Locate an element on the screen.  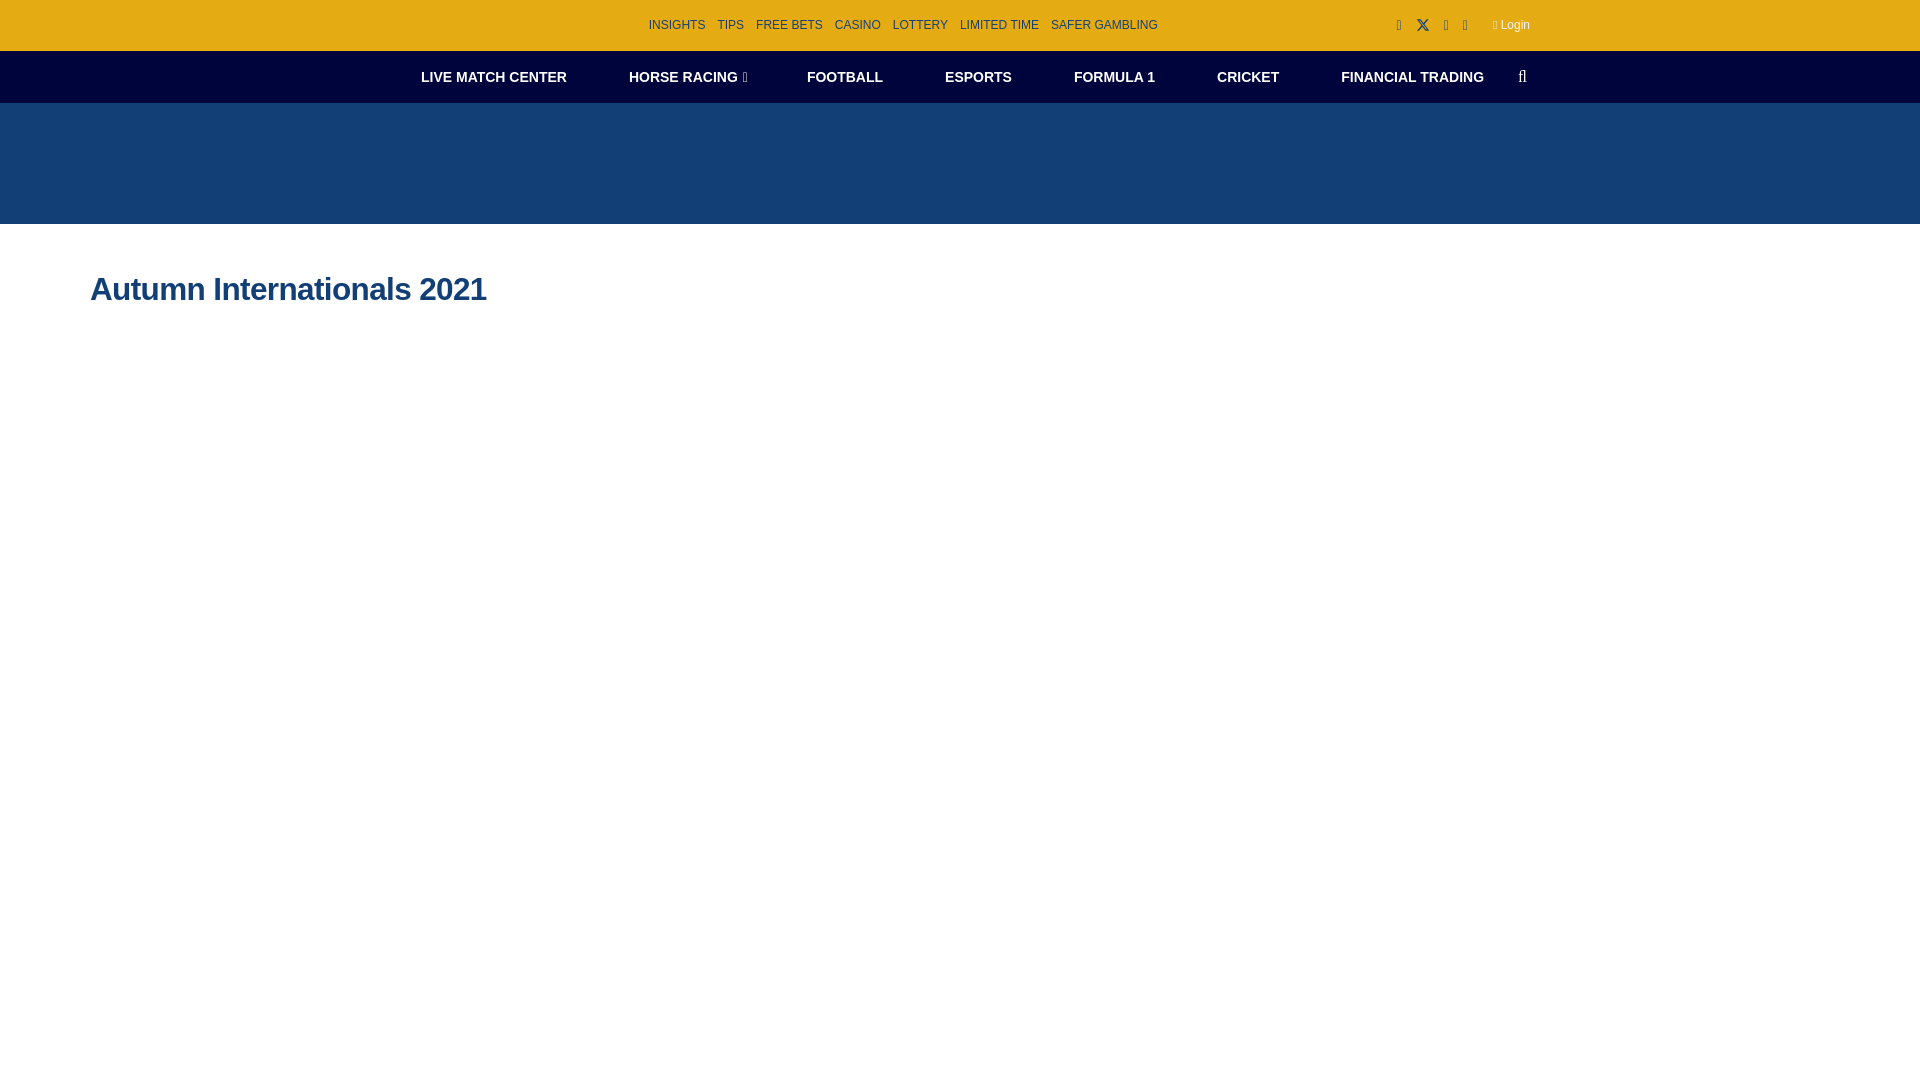
LOTTERY is located at coordinates (920, 25).